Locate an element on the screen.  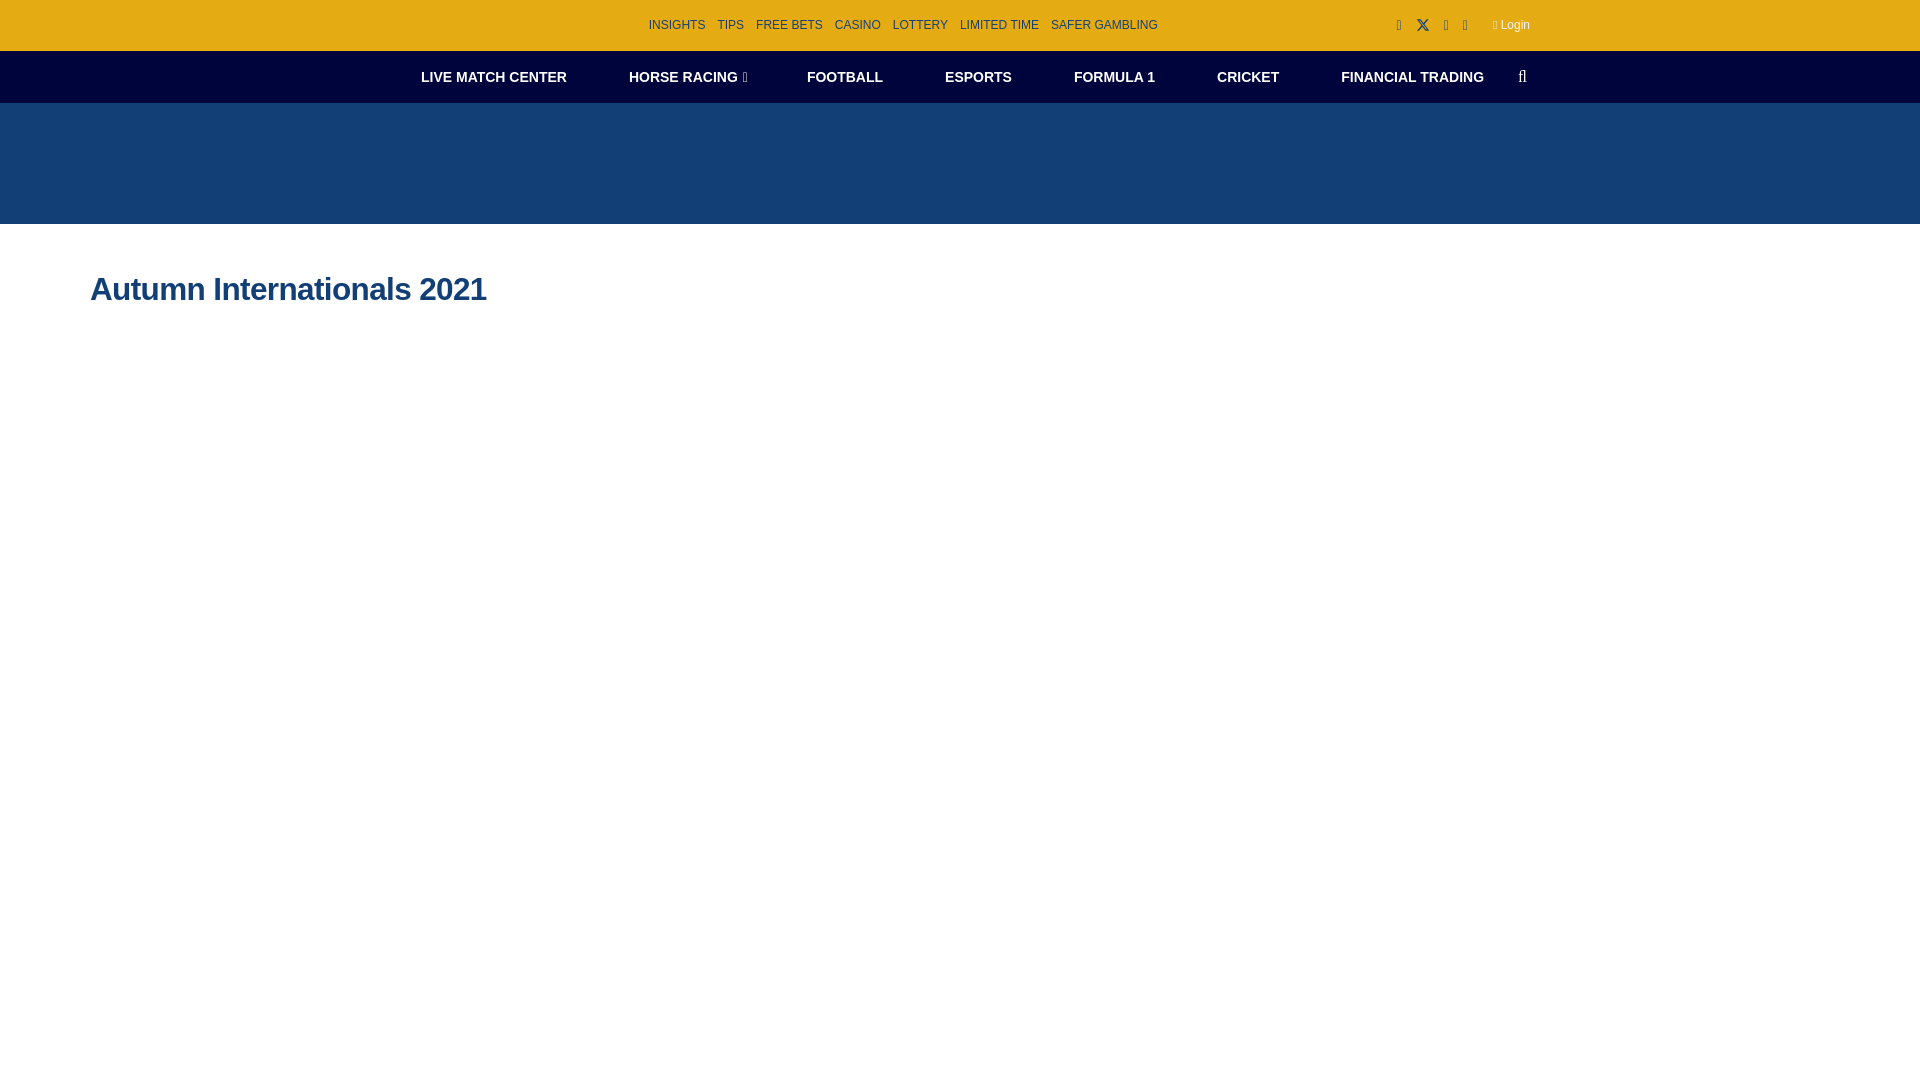
LOTTERY is located at coordinates (920, 25).